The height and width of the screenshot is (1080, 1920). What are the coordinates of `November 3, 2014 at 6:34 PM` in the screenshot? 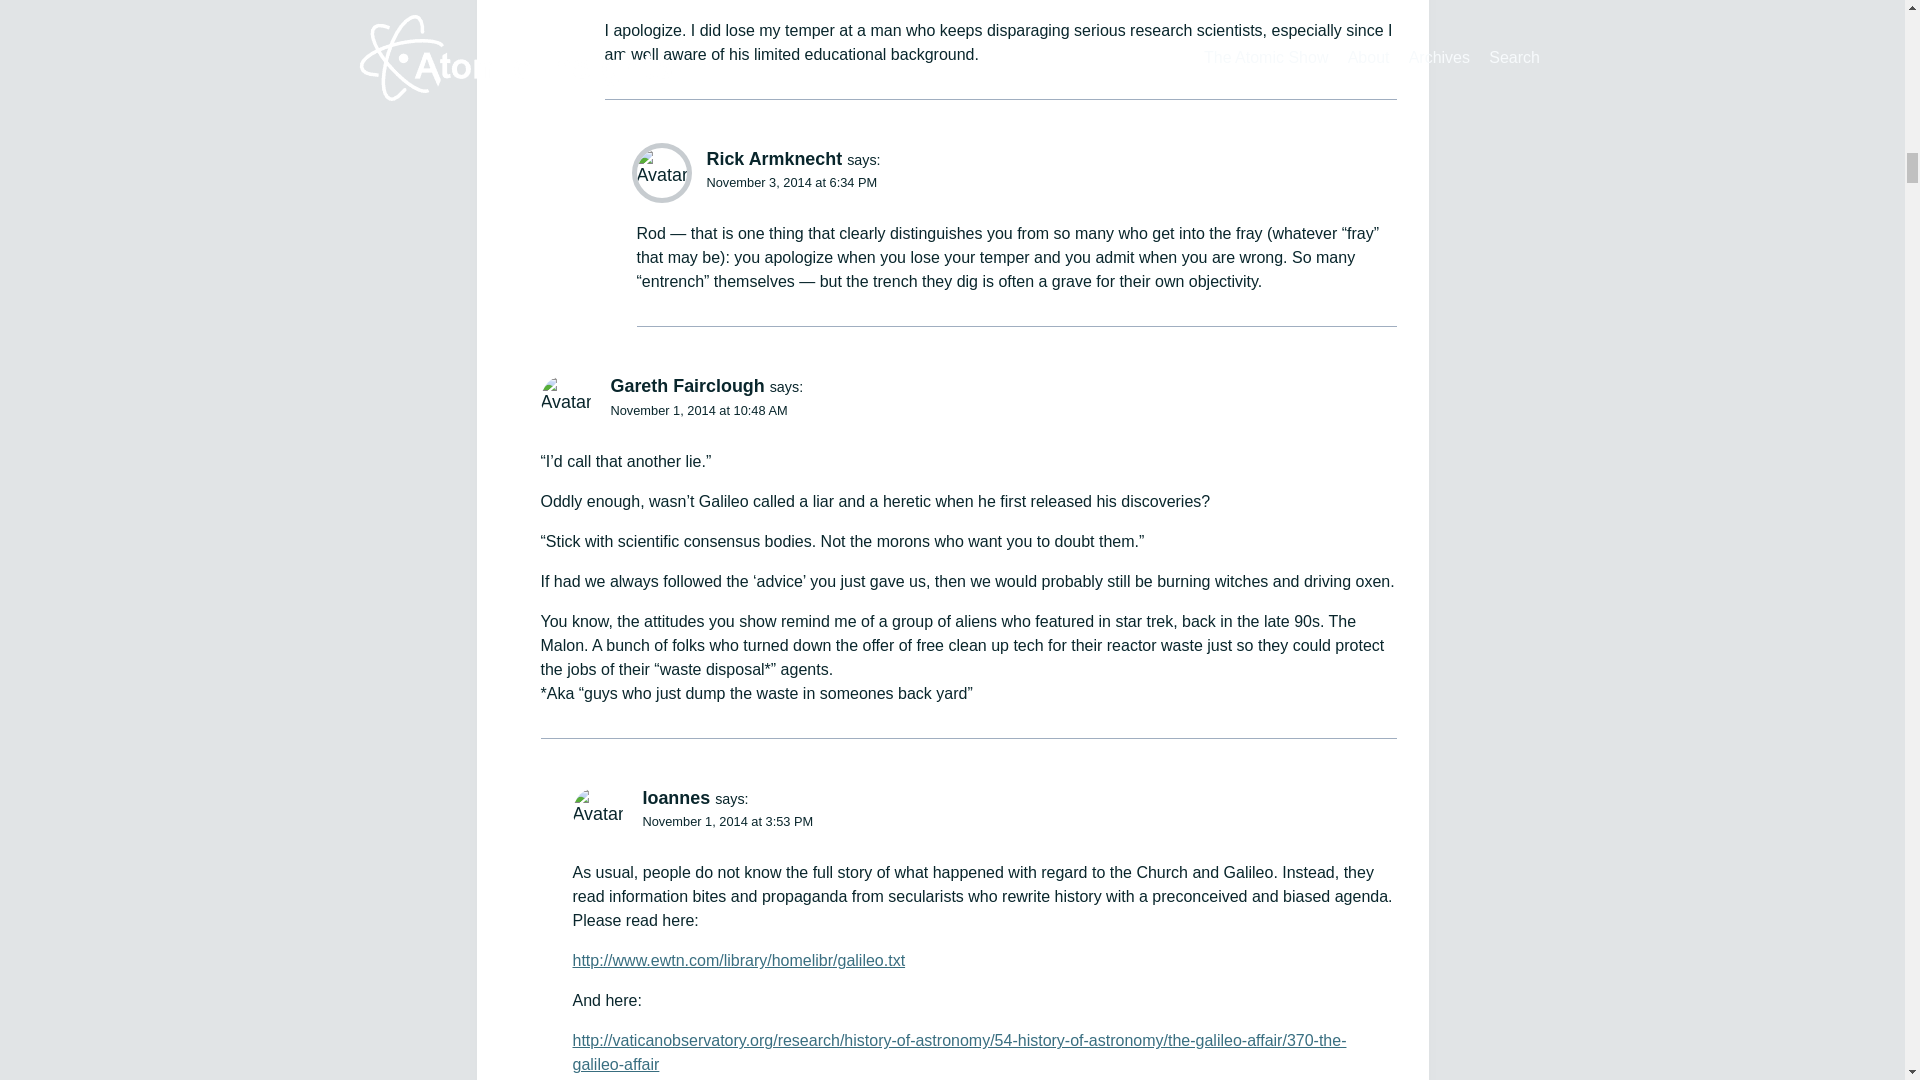 It's located at (792, 182).